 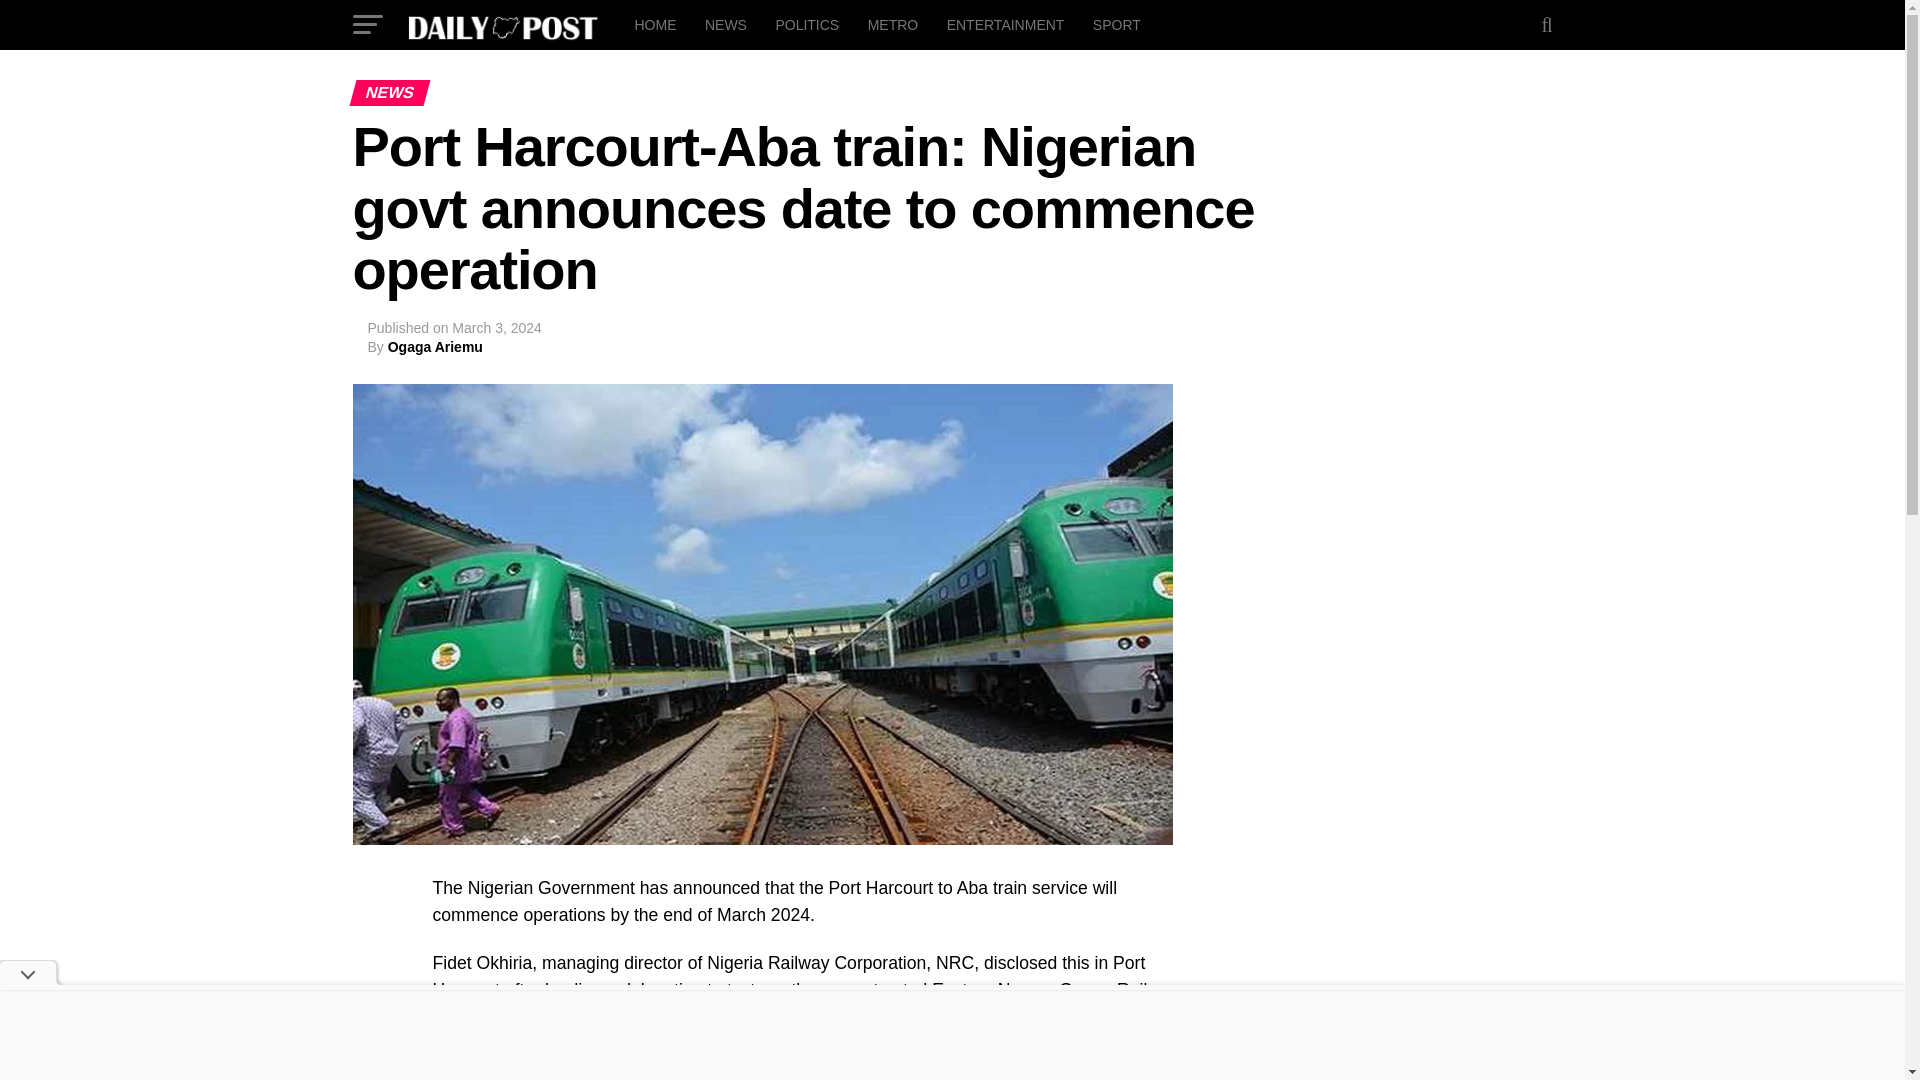 I want to click on 3rd party ad content, so click(x=951, y=1035).